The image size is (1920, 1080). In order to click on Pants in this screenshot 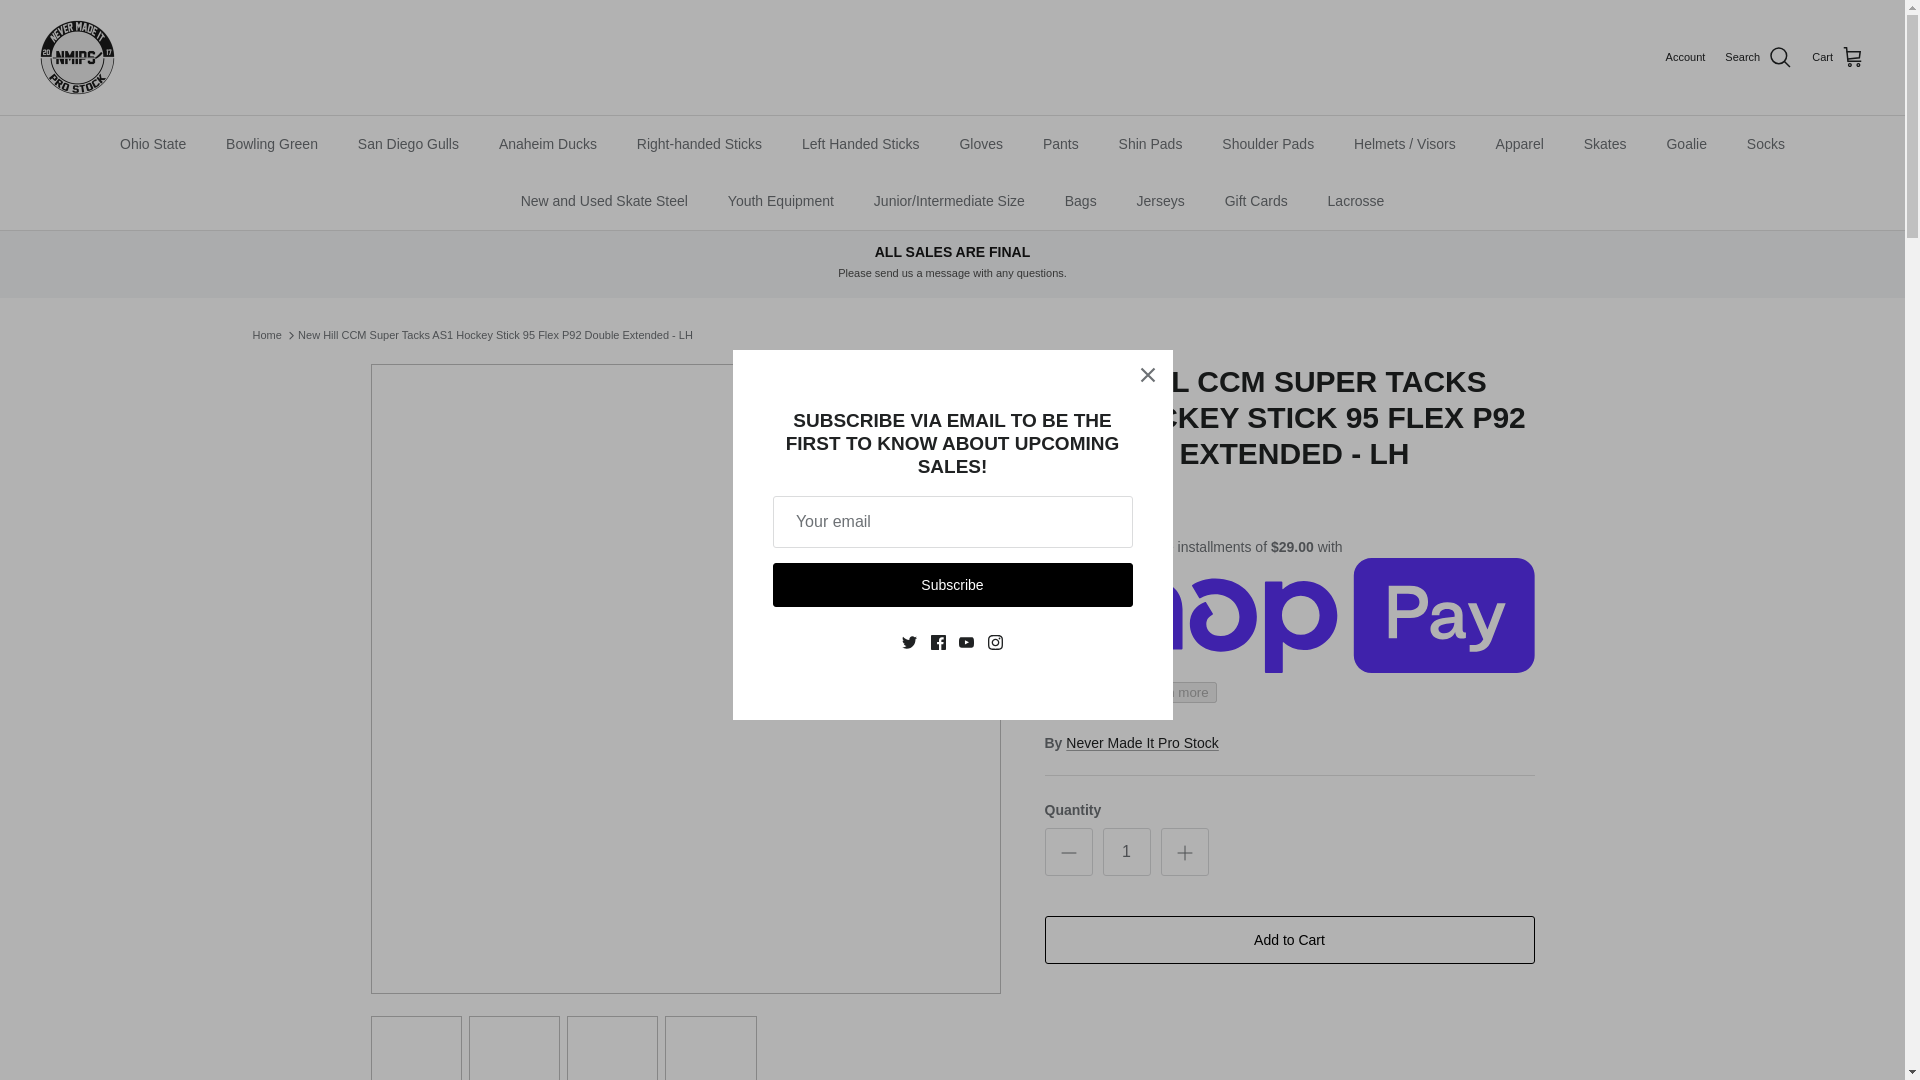, I will do `click(1060, 144)`.